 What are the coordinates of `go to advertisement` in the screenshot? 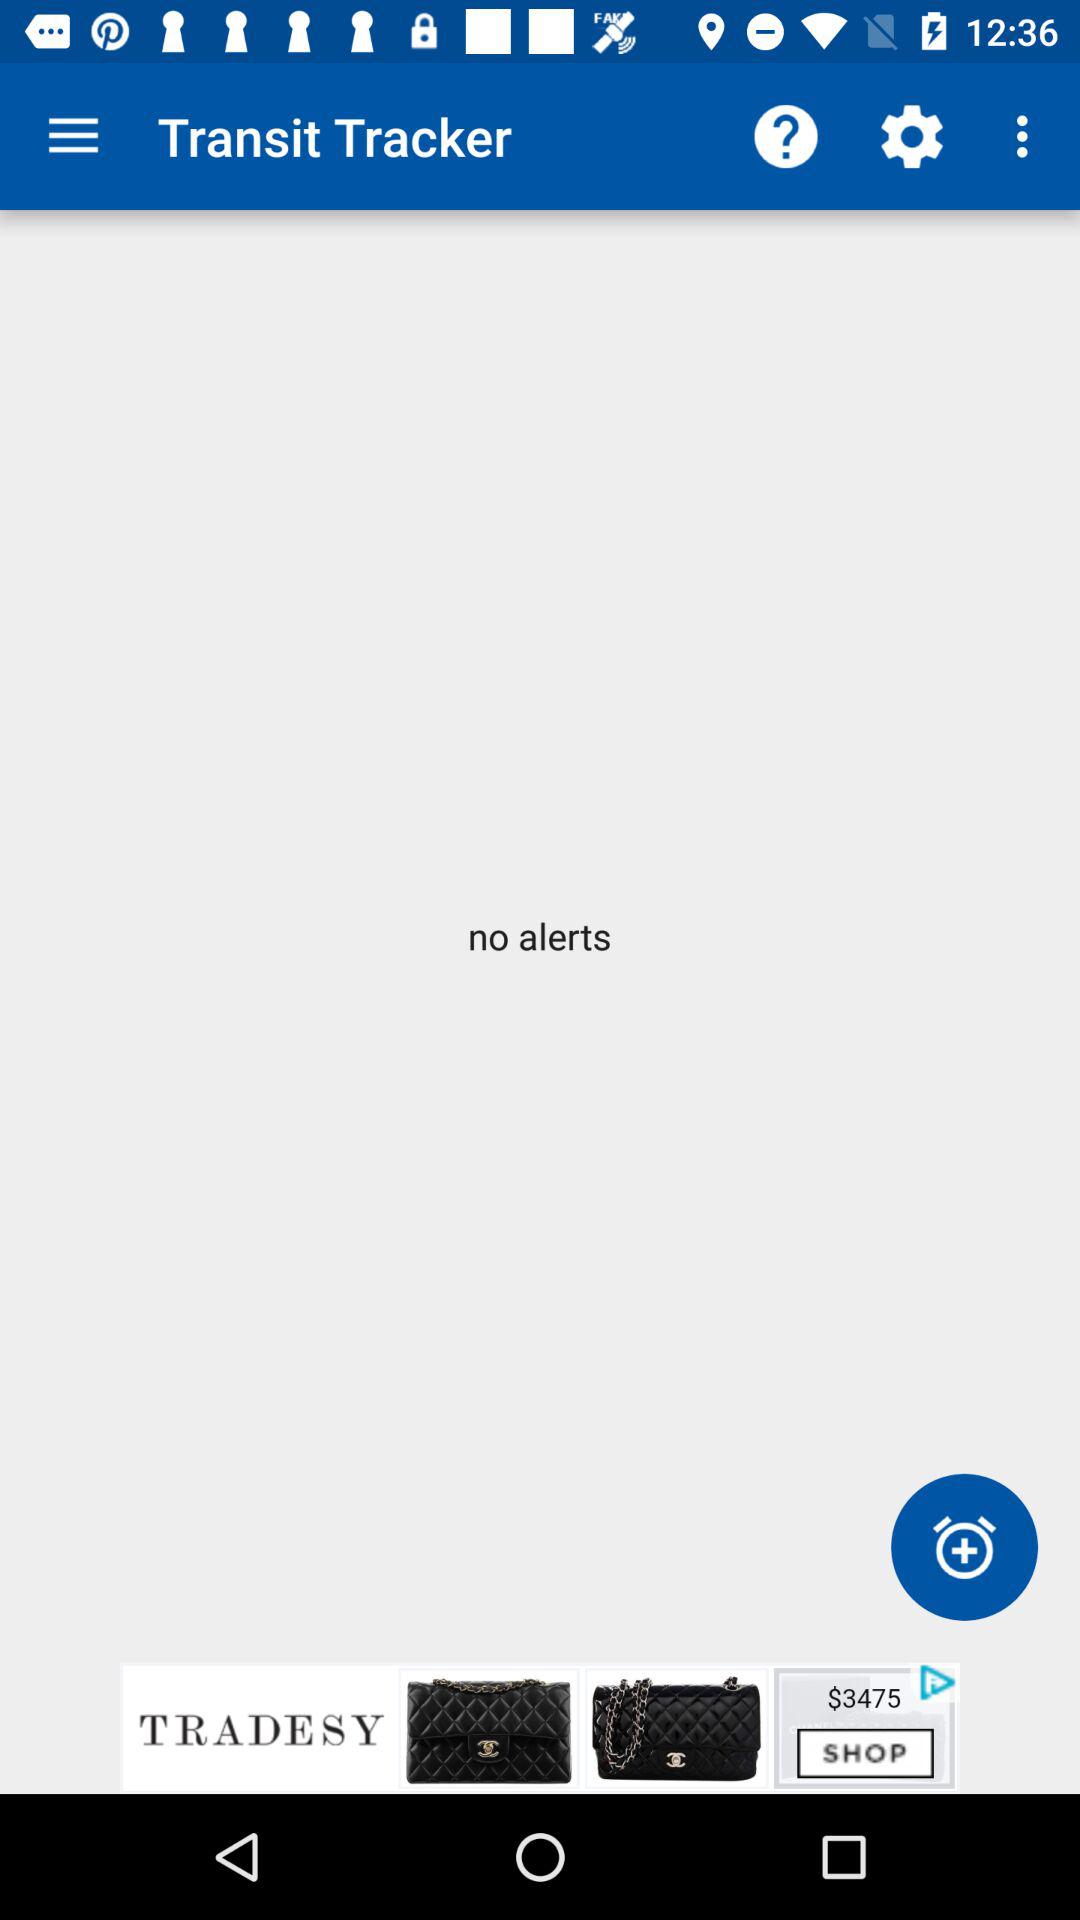 It's located at (540, 1728).